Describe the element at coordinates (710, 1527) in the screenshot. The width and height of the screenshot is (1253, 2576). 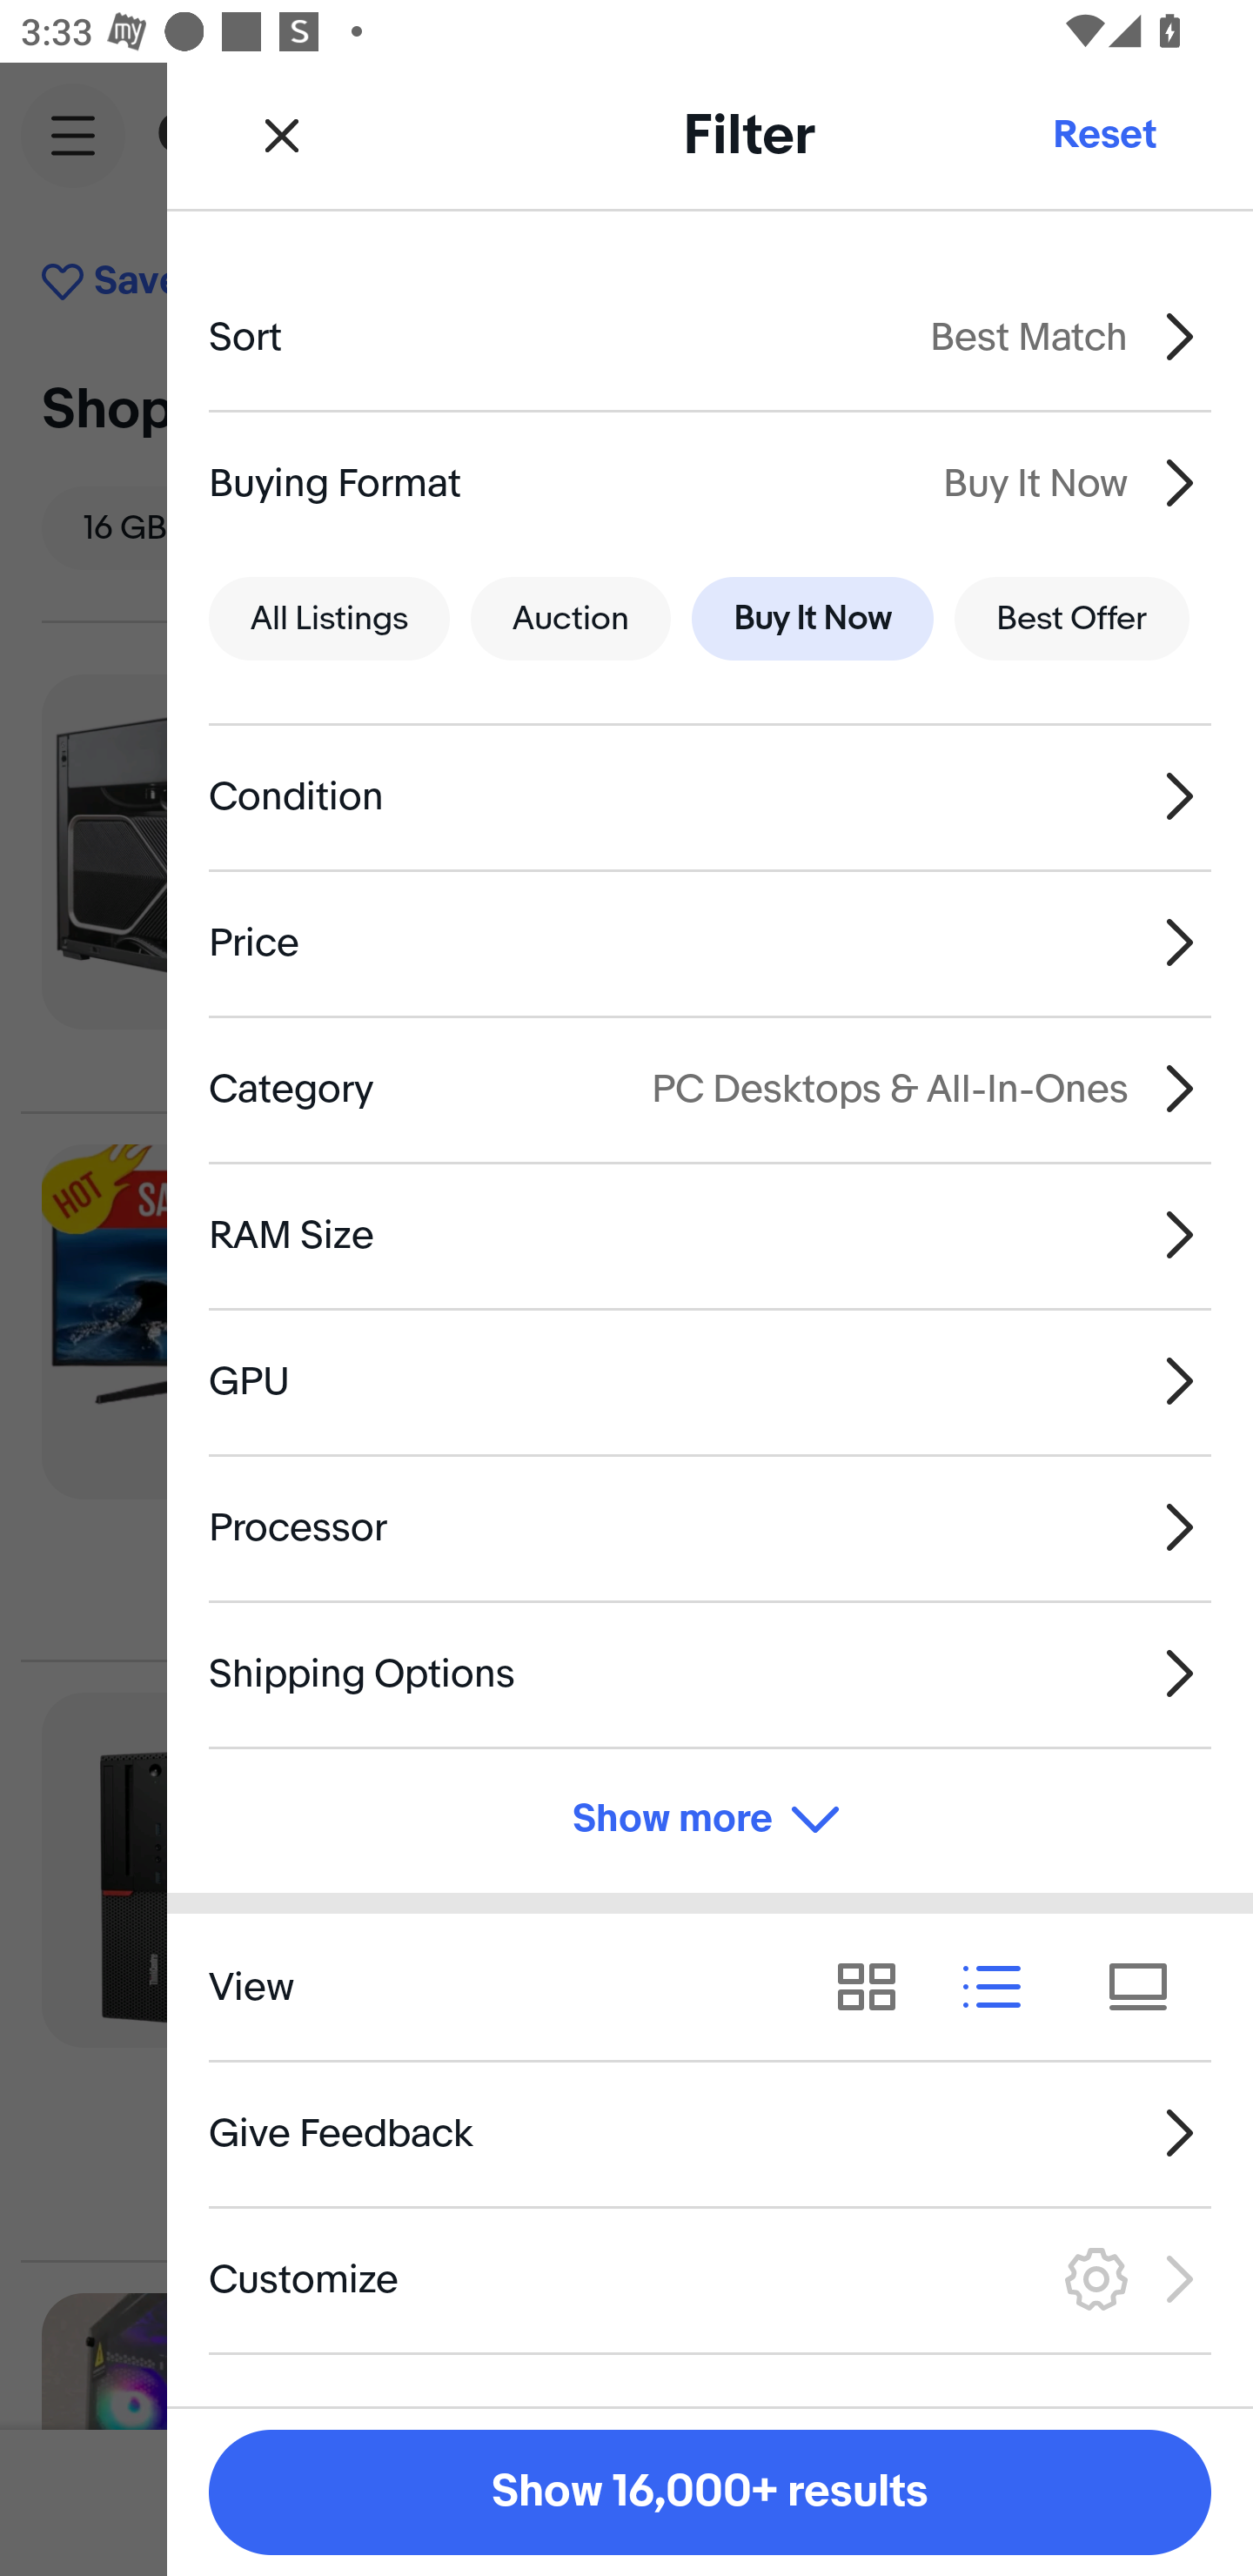
I see `Processor` at that location.